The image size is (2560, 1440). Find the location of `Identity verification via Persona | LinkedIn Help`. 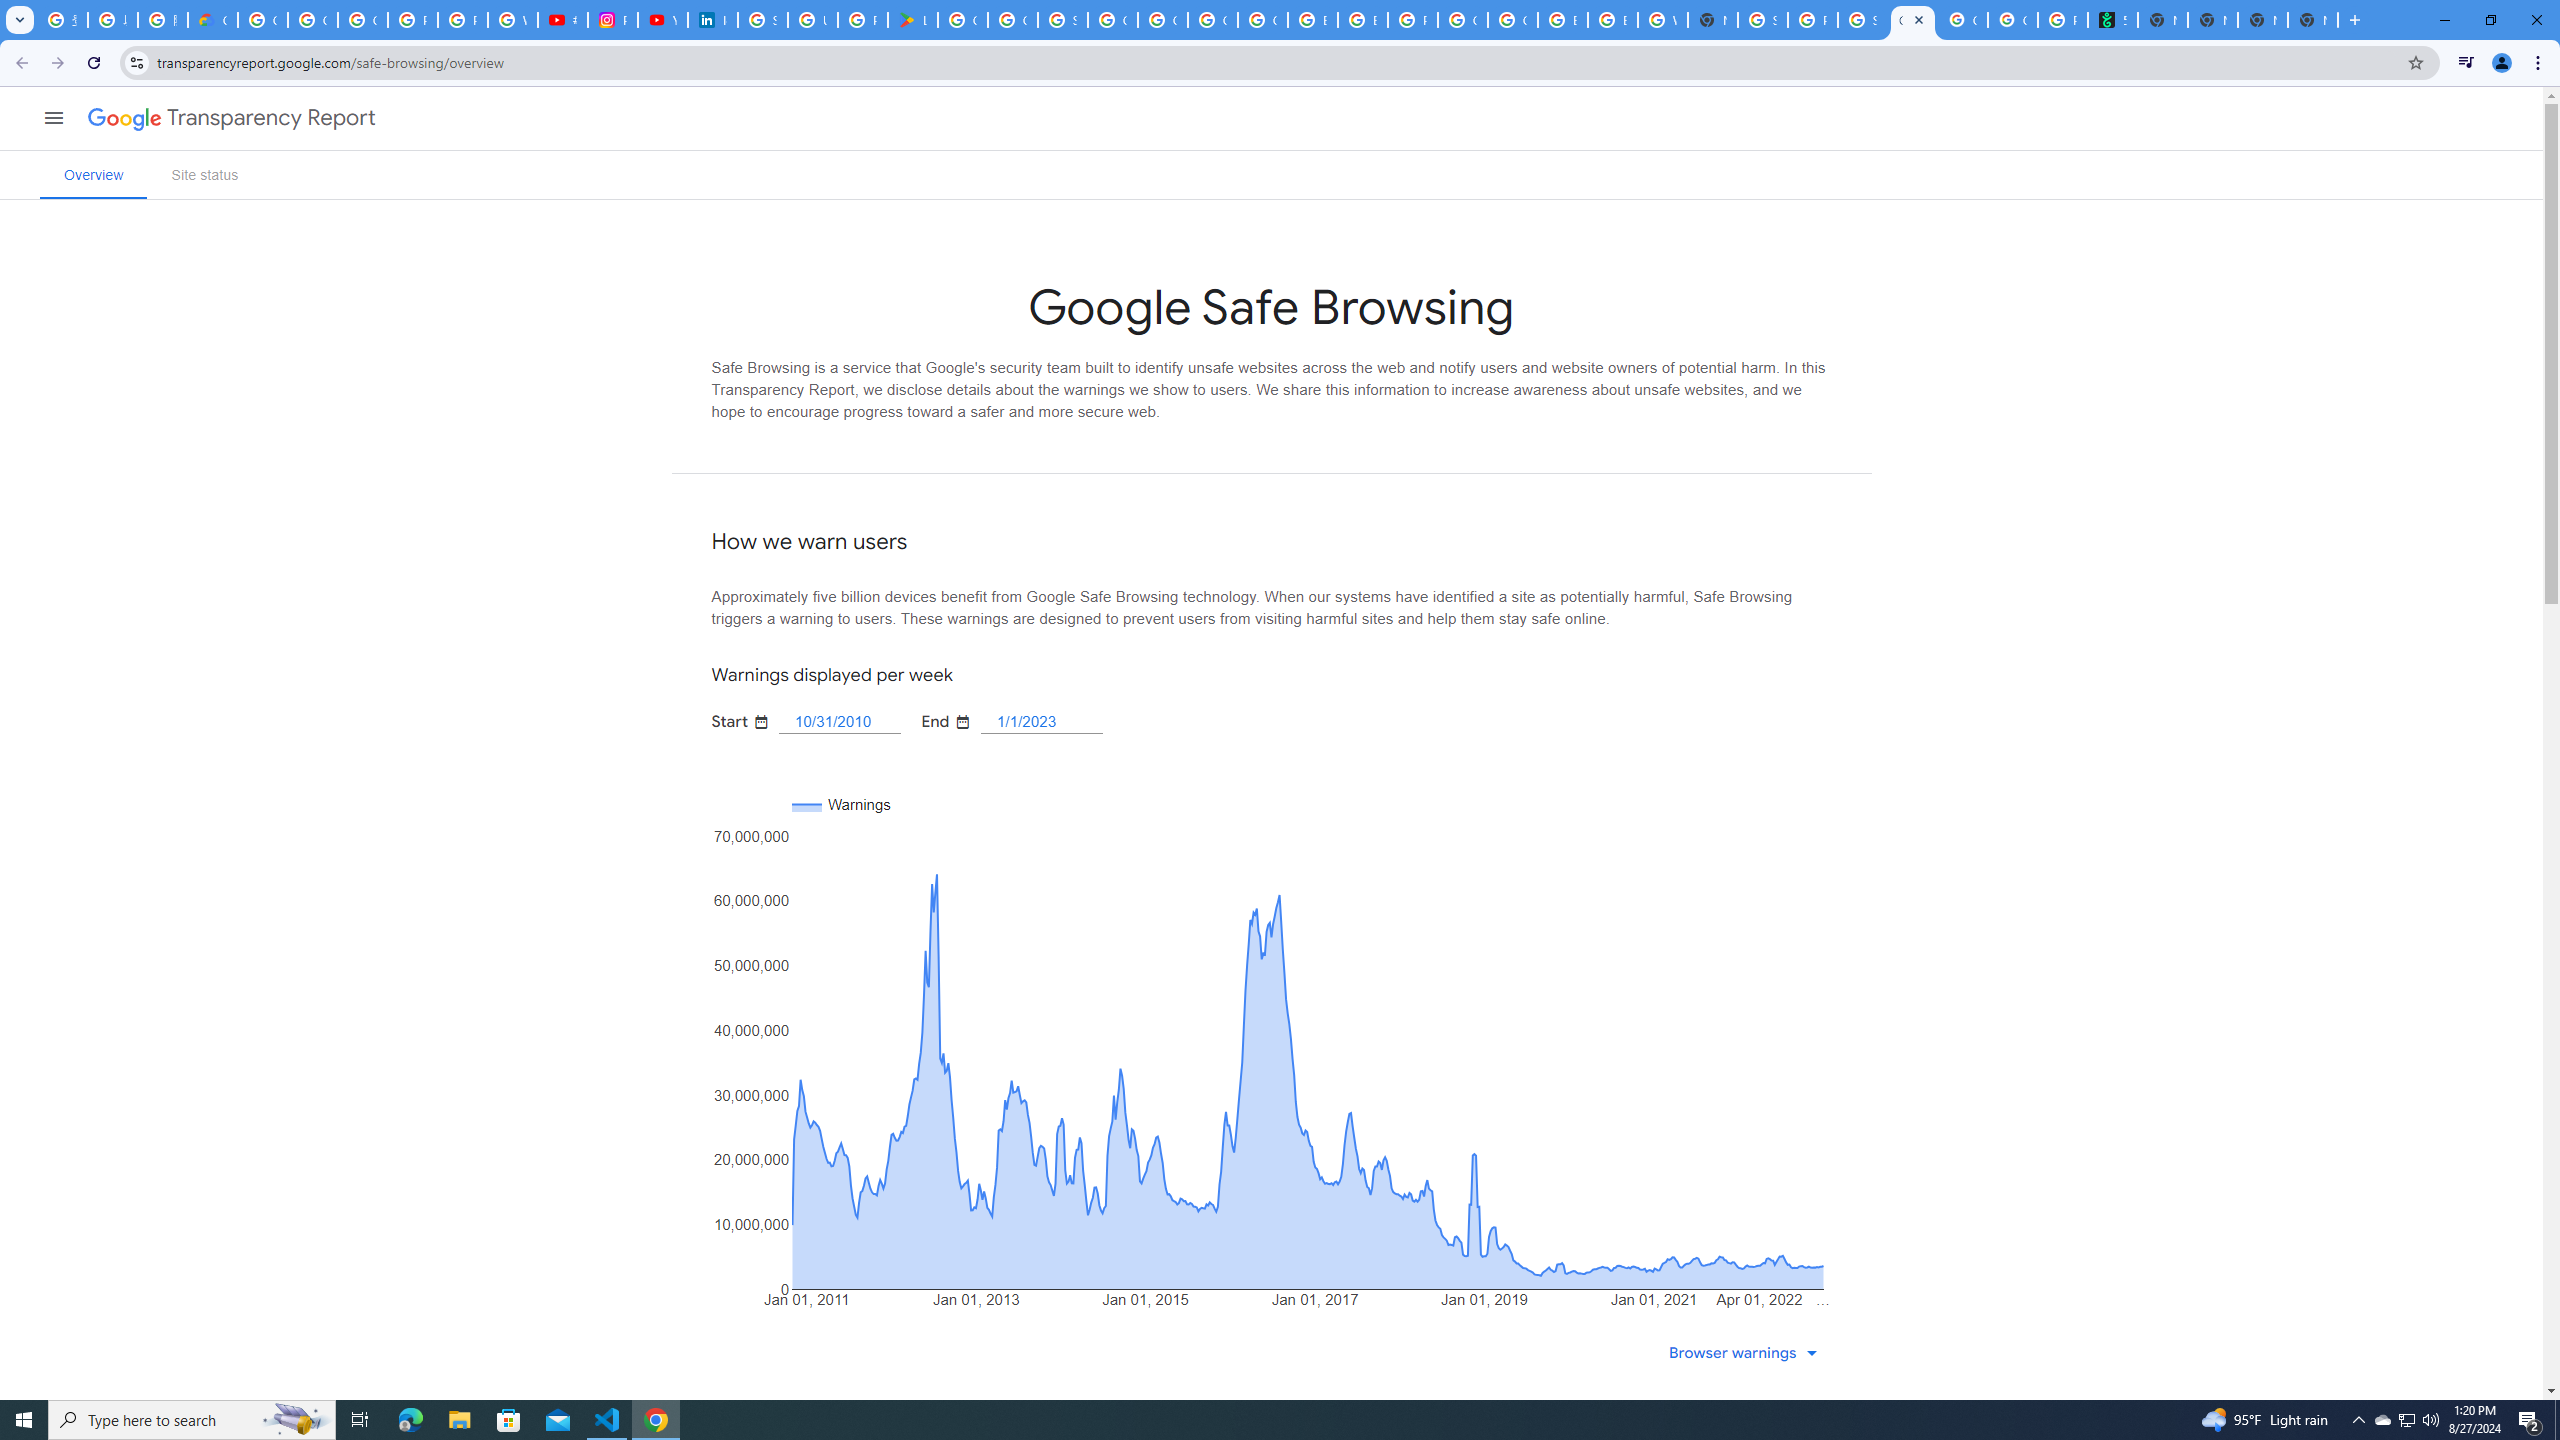

Identity verification via Persona | LinkedIn Help is located at coordinates (712, 20).